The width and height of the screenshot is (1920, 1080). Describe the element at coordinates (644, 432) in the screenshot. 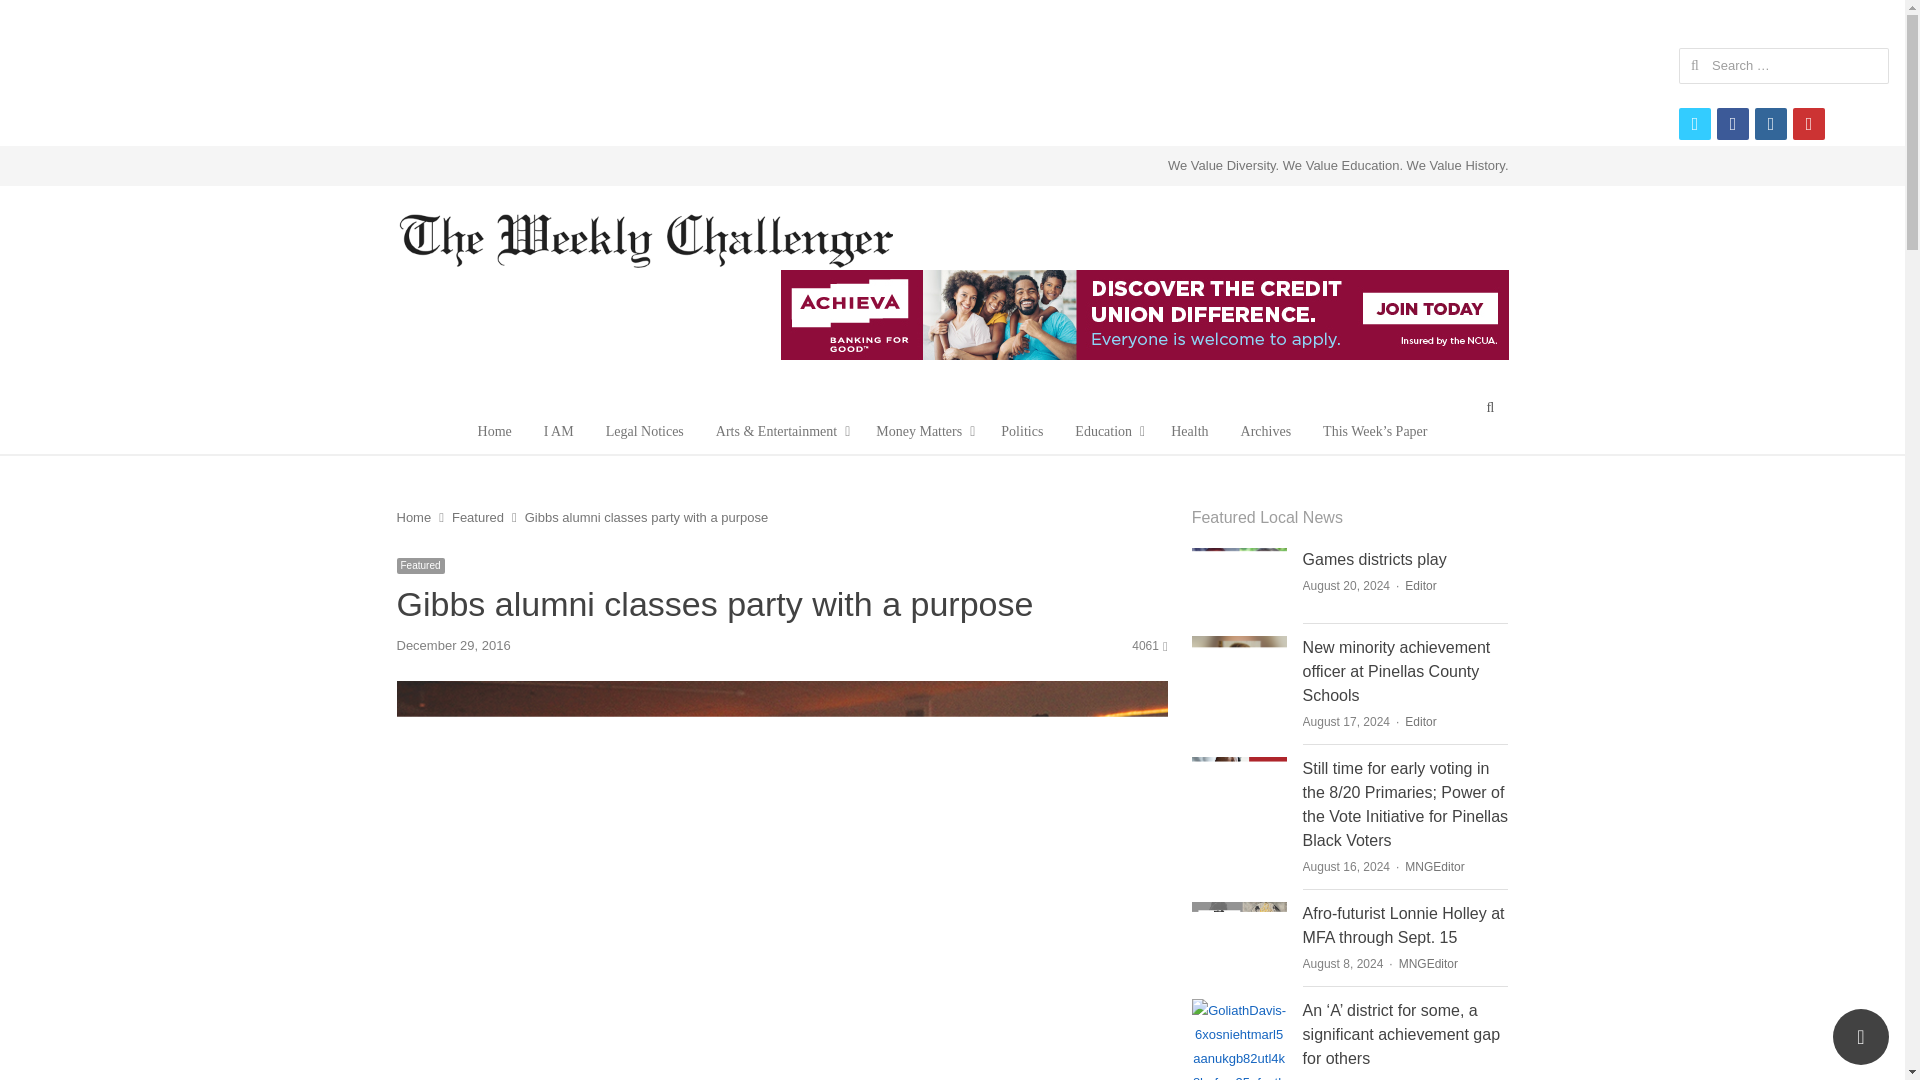

I see `Legal Notices` at that location.